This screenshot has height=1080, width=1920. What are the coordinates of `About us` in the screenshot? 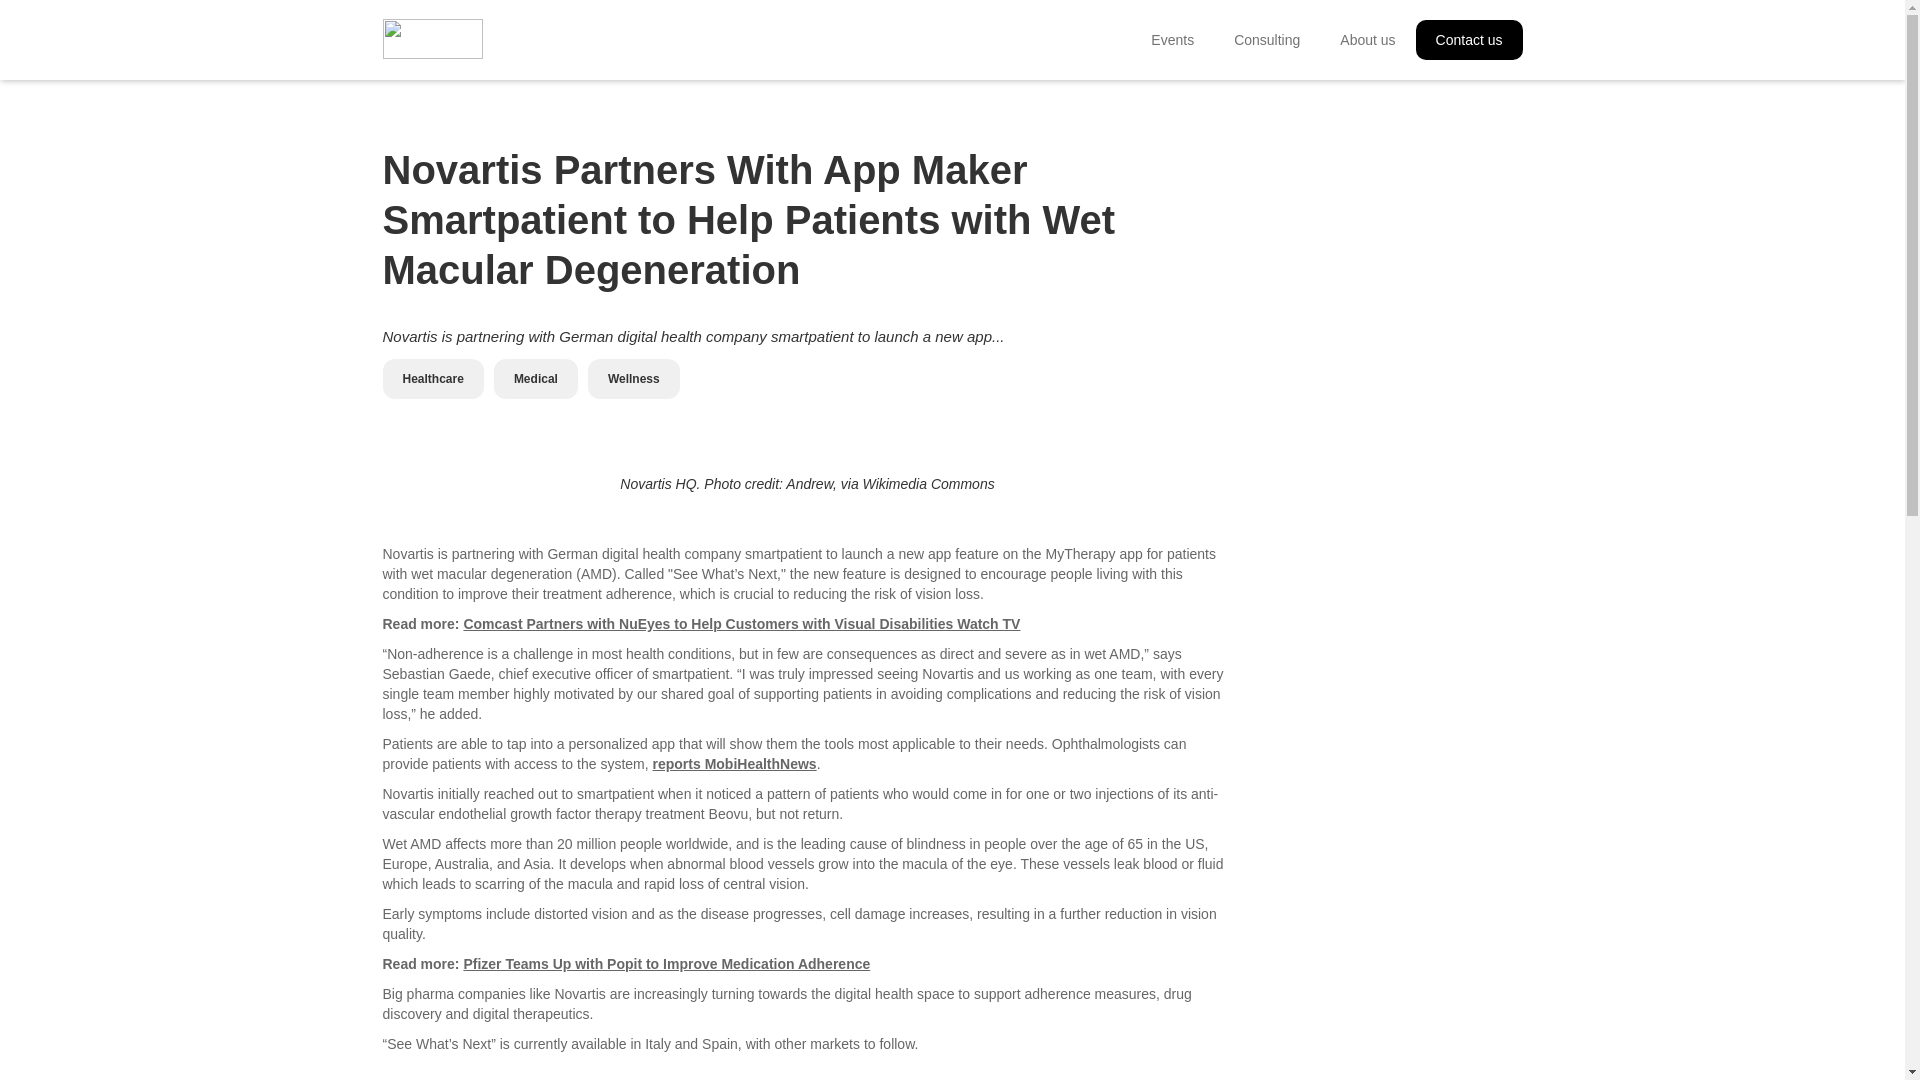 It's located at (1368, 40).